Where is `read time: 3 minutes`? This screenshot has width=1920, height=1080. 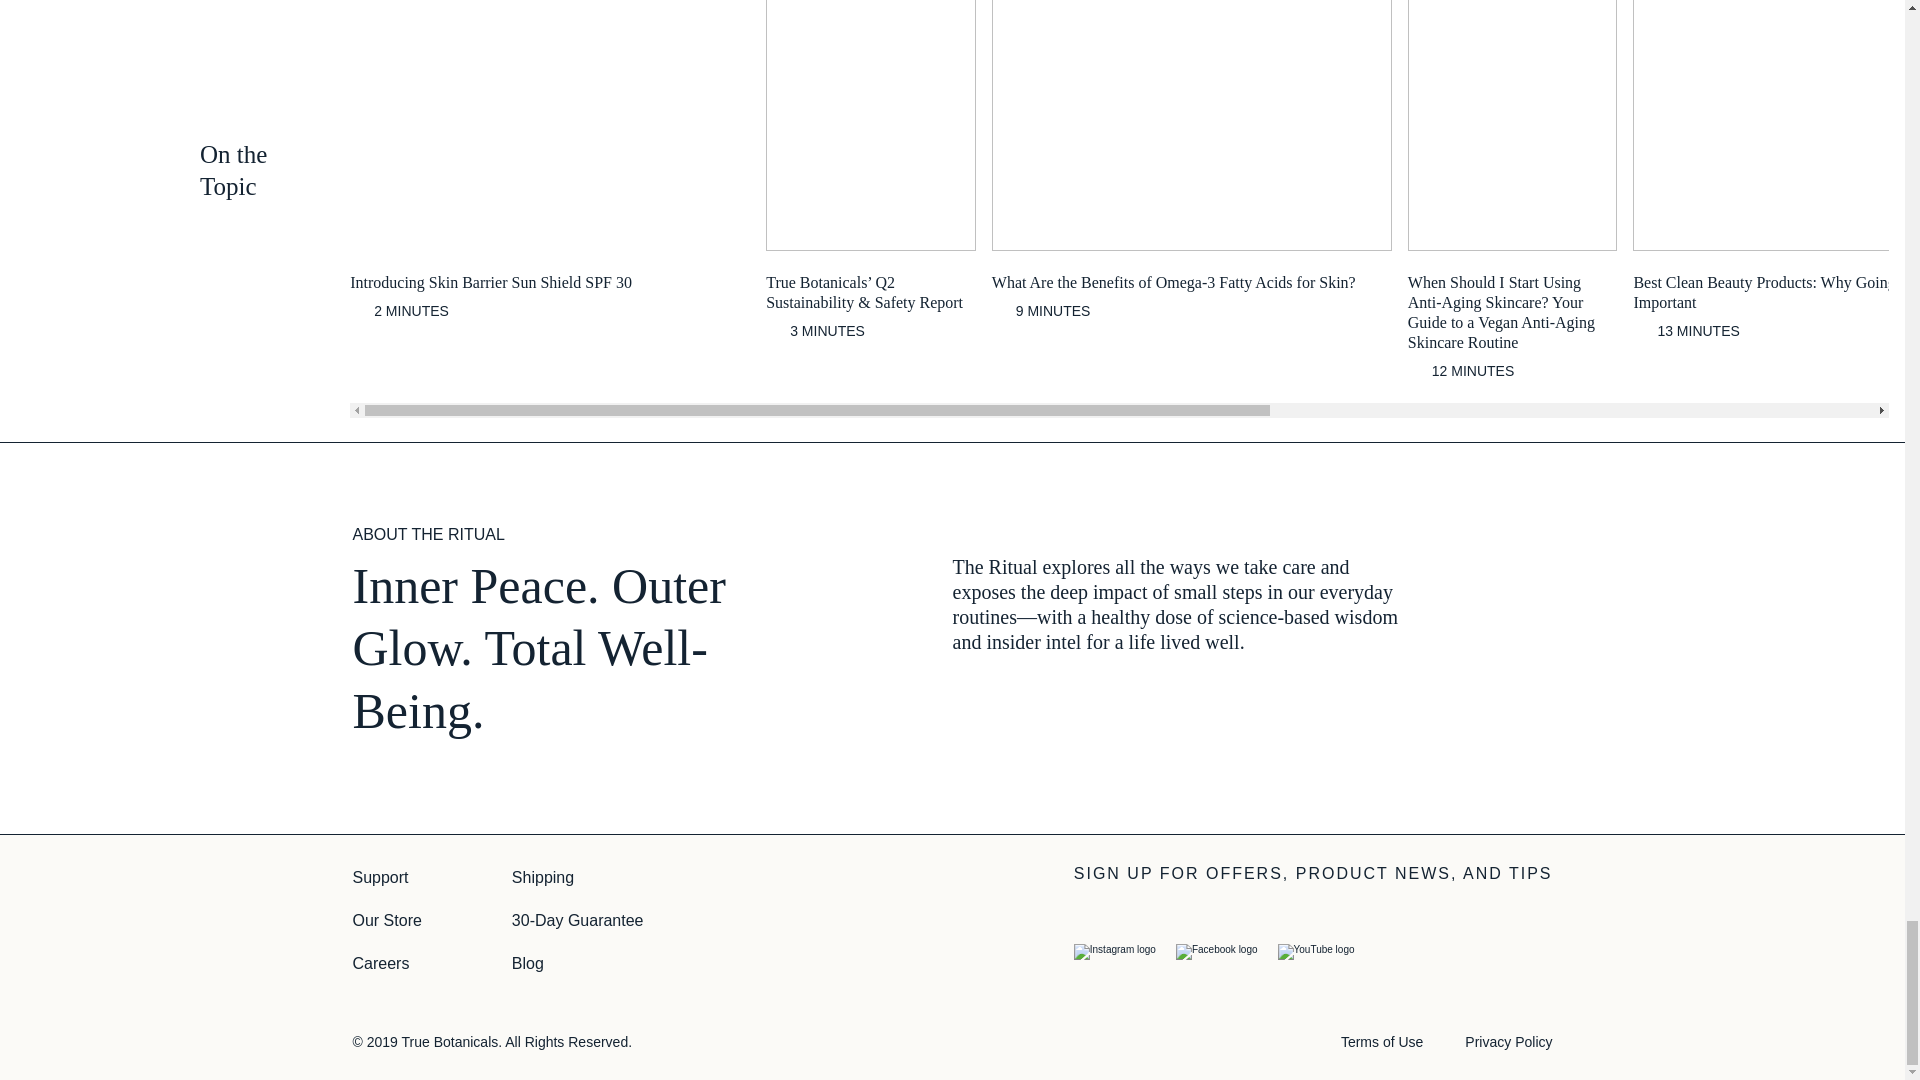
read time: 3 minutes is located at coordinates (816, 331).